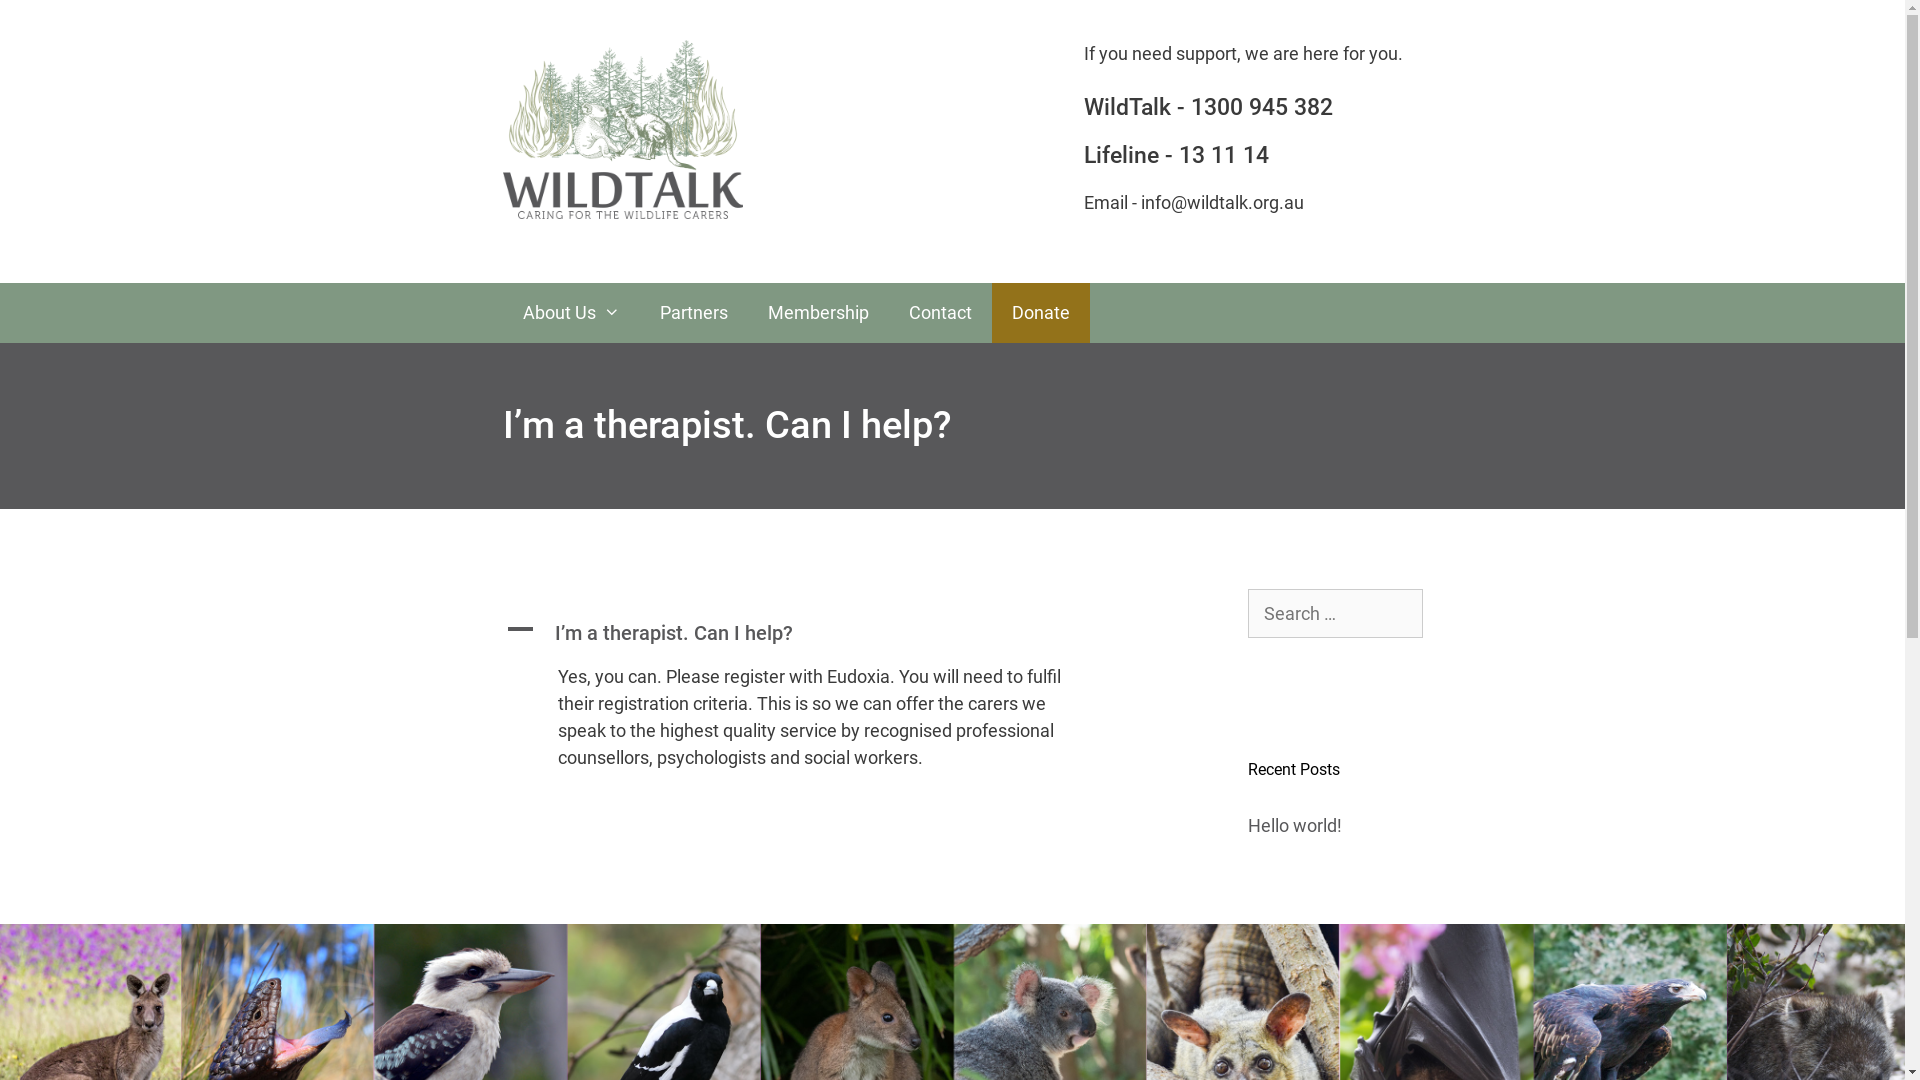 This screenshot has height=1080, width=1920. I want to click on Search for:, so click(1336, 614).